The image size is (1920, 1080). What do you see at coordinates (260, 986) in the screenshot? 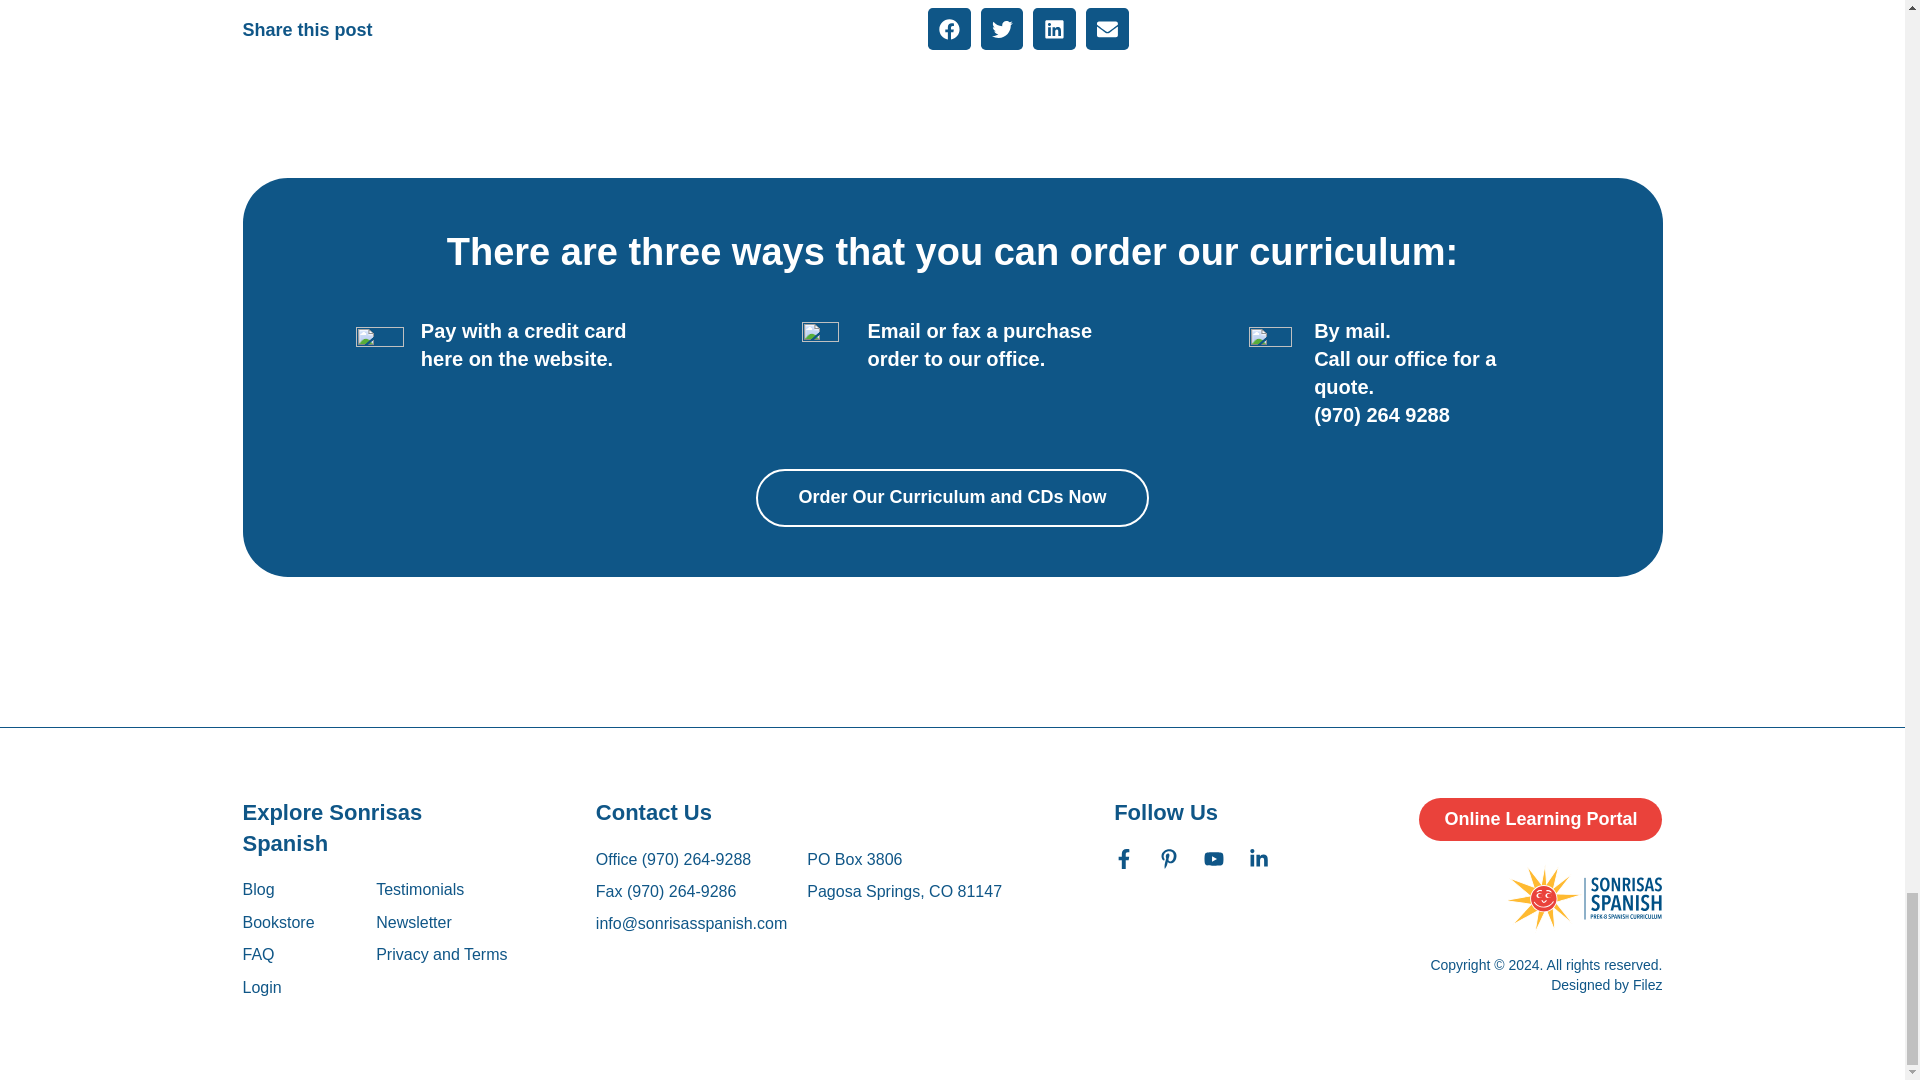
I see `Login` at bounding box center [260, 986].